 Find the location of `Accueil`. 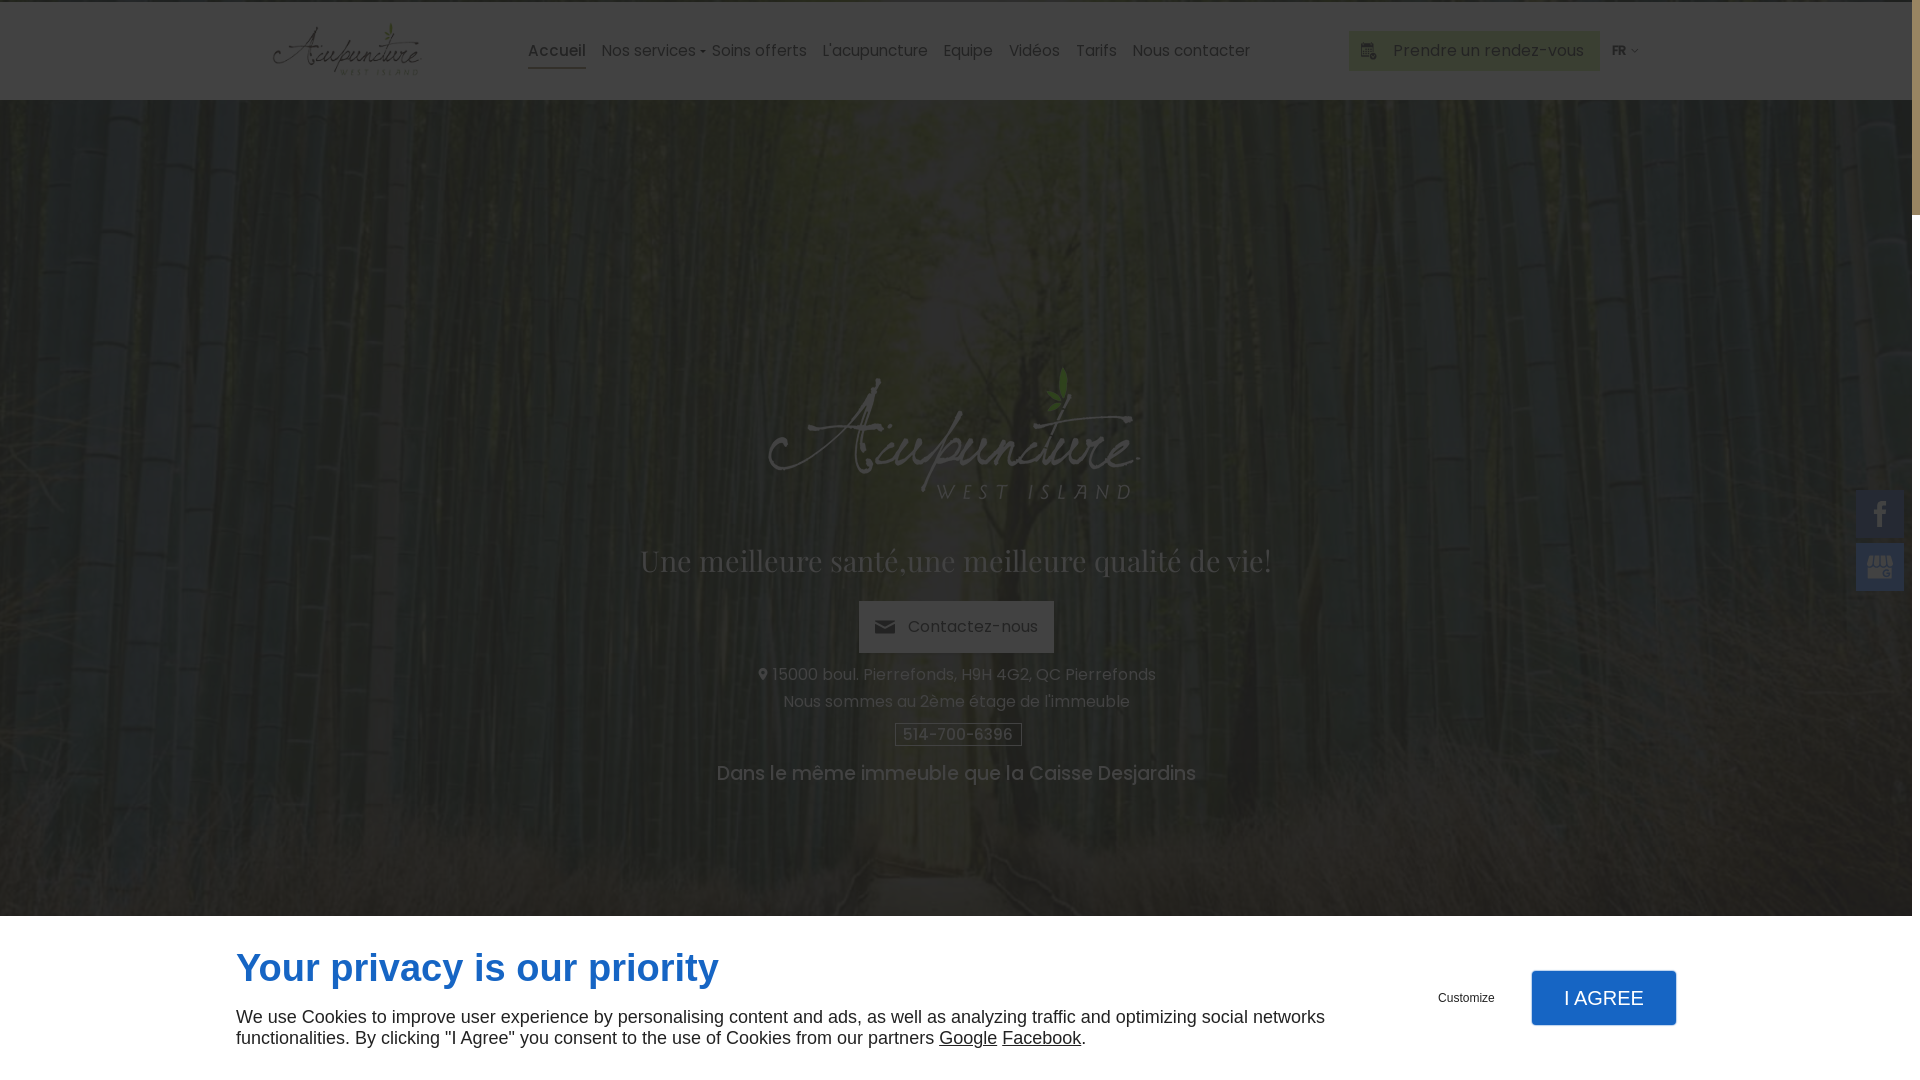

Accueil is located at coordinates (557, 51).